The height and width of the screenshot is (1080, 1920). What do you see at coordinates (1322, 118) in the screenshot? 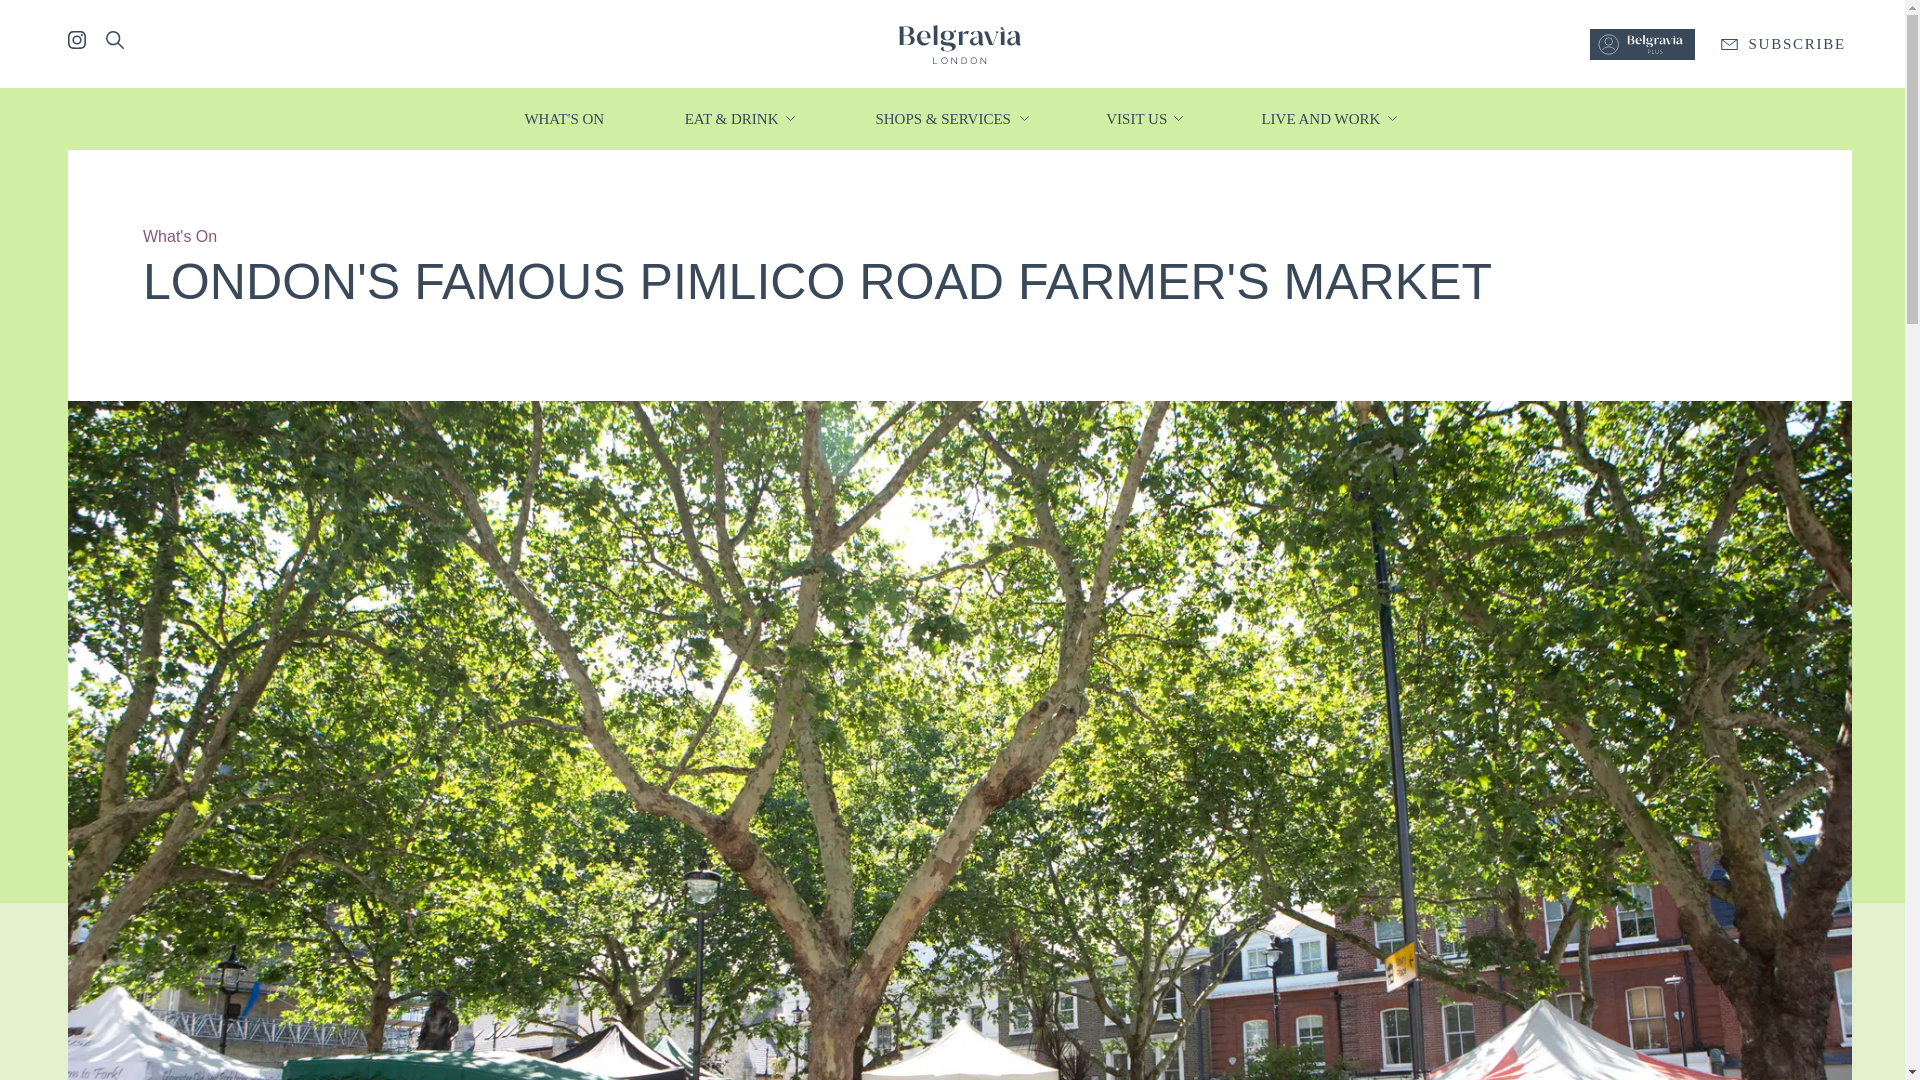
I see `LIVE AND WORK` at bounding box center [1322, 118].